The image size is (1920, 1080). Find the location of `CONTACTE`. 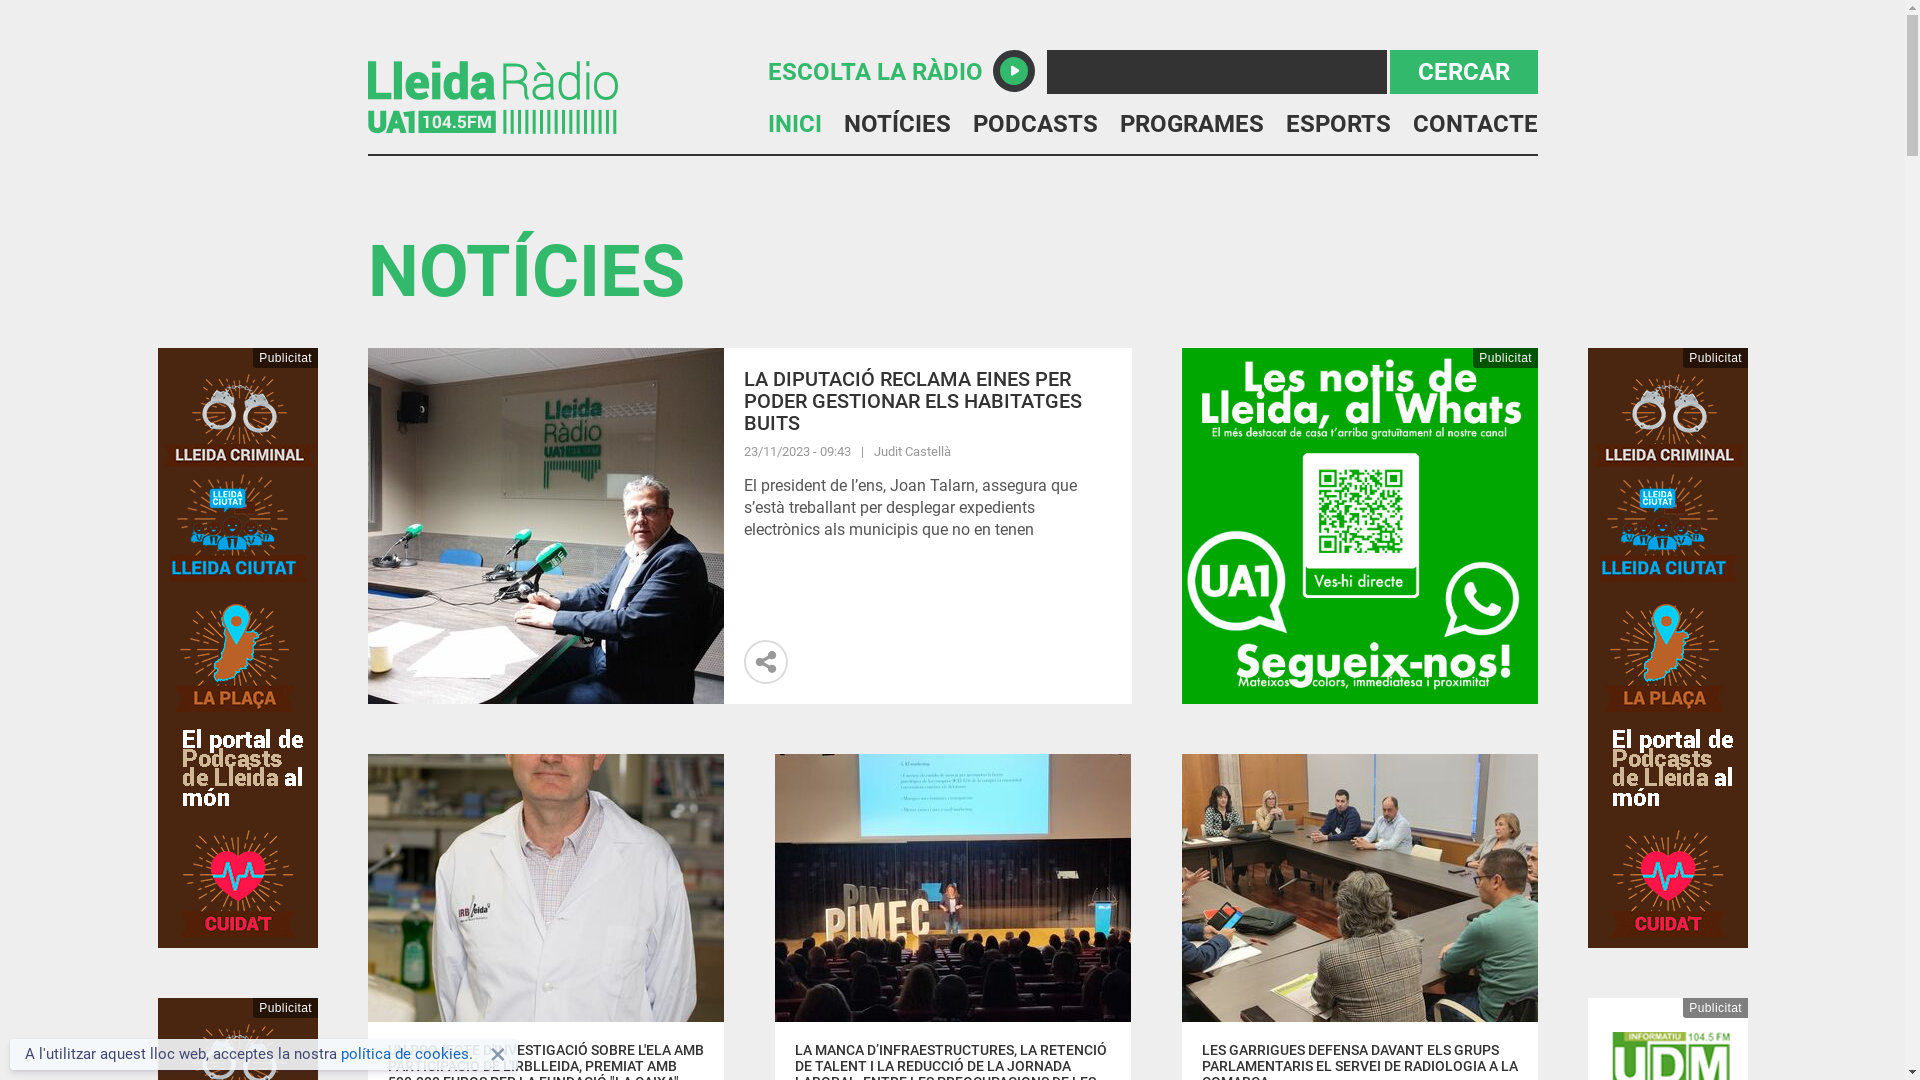

CONTACTE is located at coordinates (1474, 124).